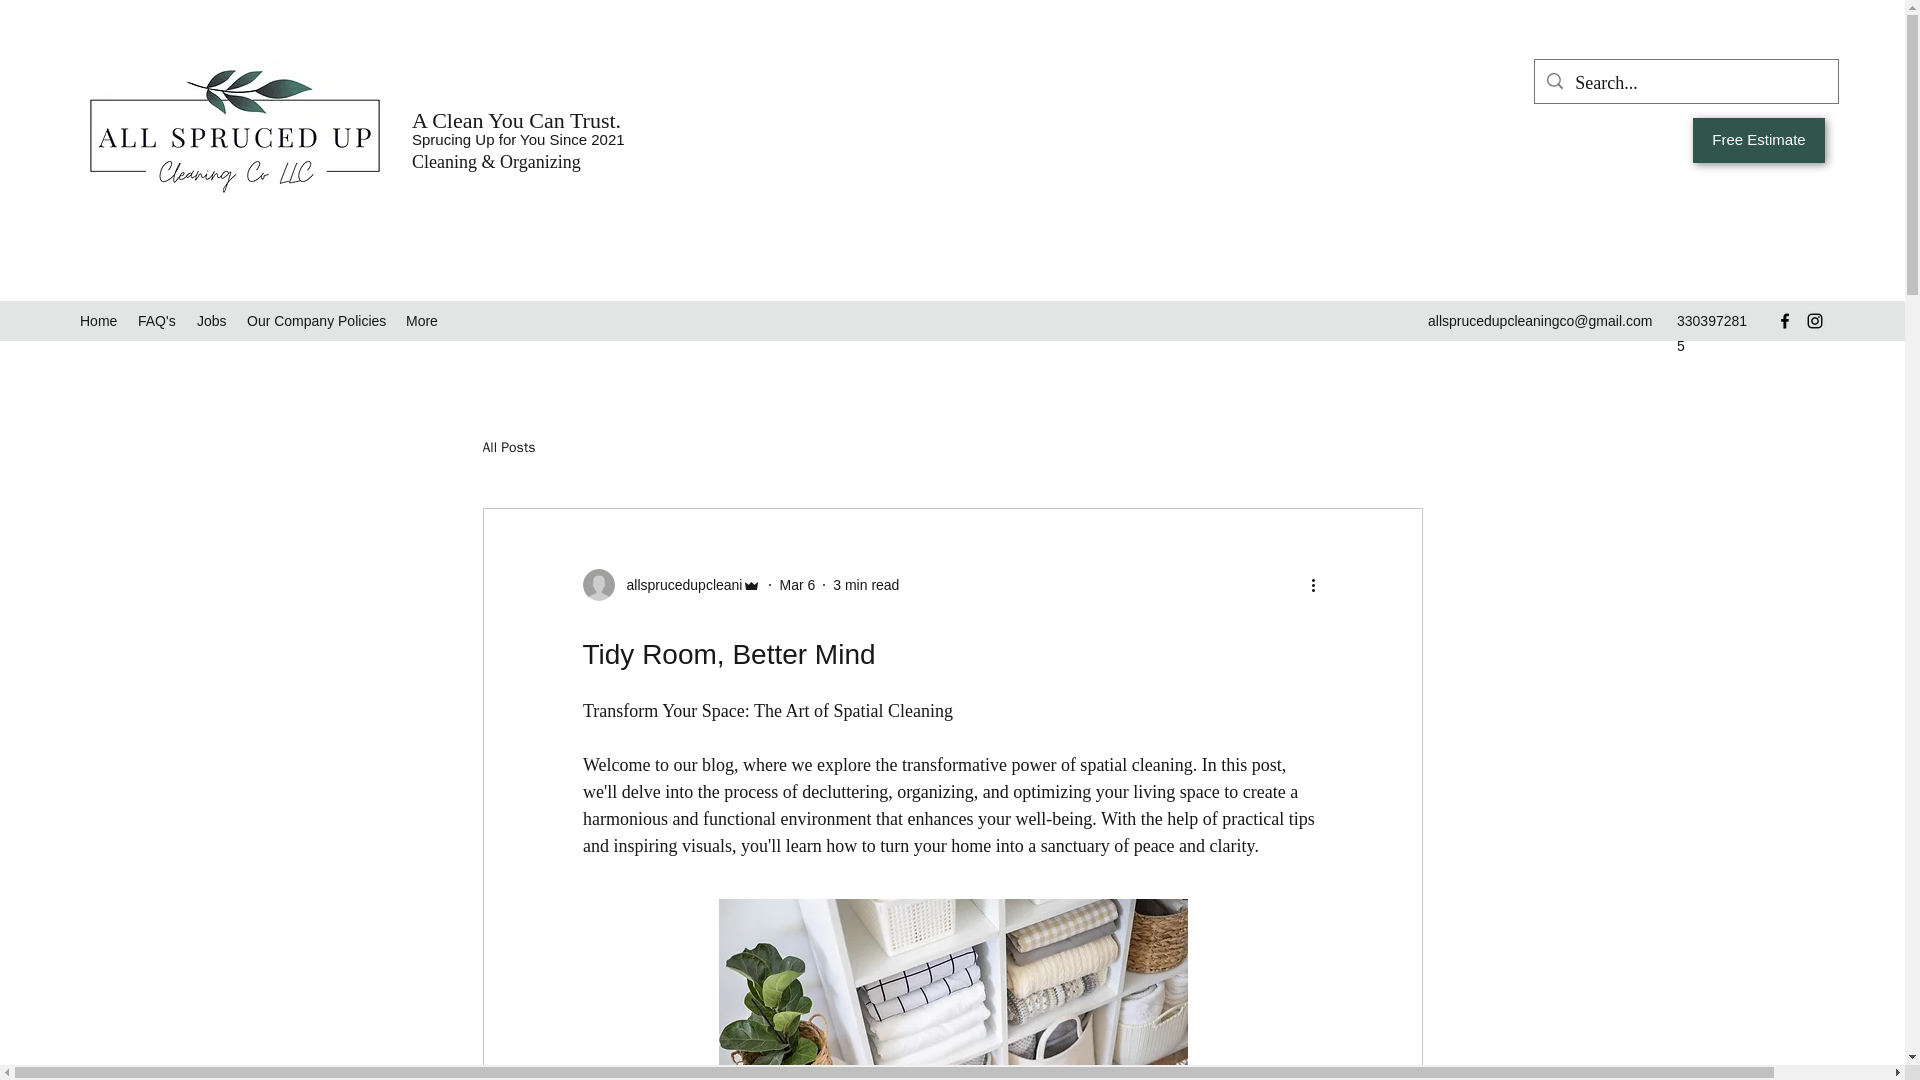  Describe the element at coordinates (1759, 140) in the screenshot. I see `Free Estimate` at that location.